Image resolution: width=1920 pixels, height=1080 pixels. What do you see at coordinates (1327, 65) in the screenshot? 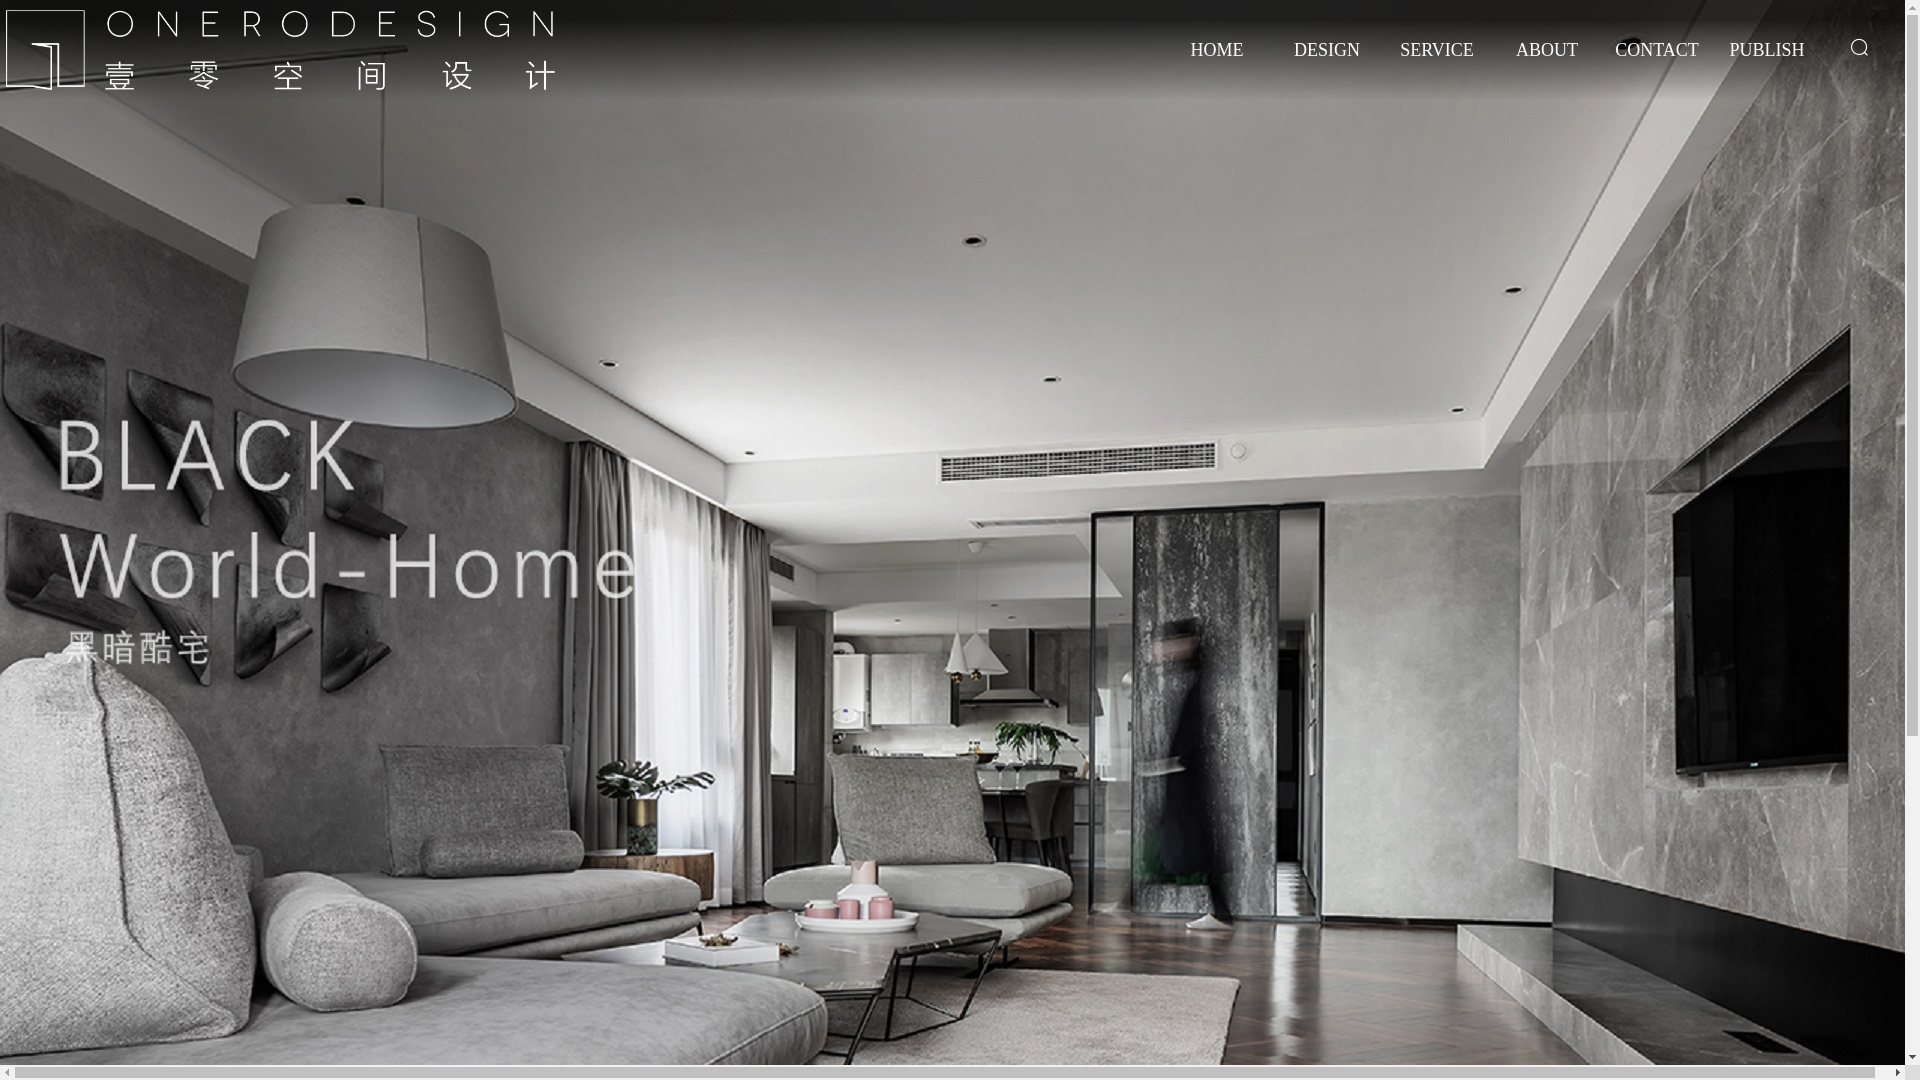
I see `DESIGN` at bounding box center [1327, 65].